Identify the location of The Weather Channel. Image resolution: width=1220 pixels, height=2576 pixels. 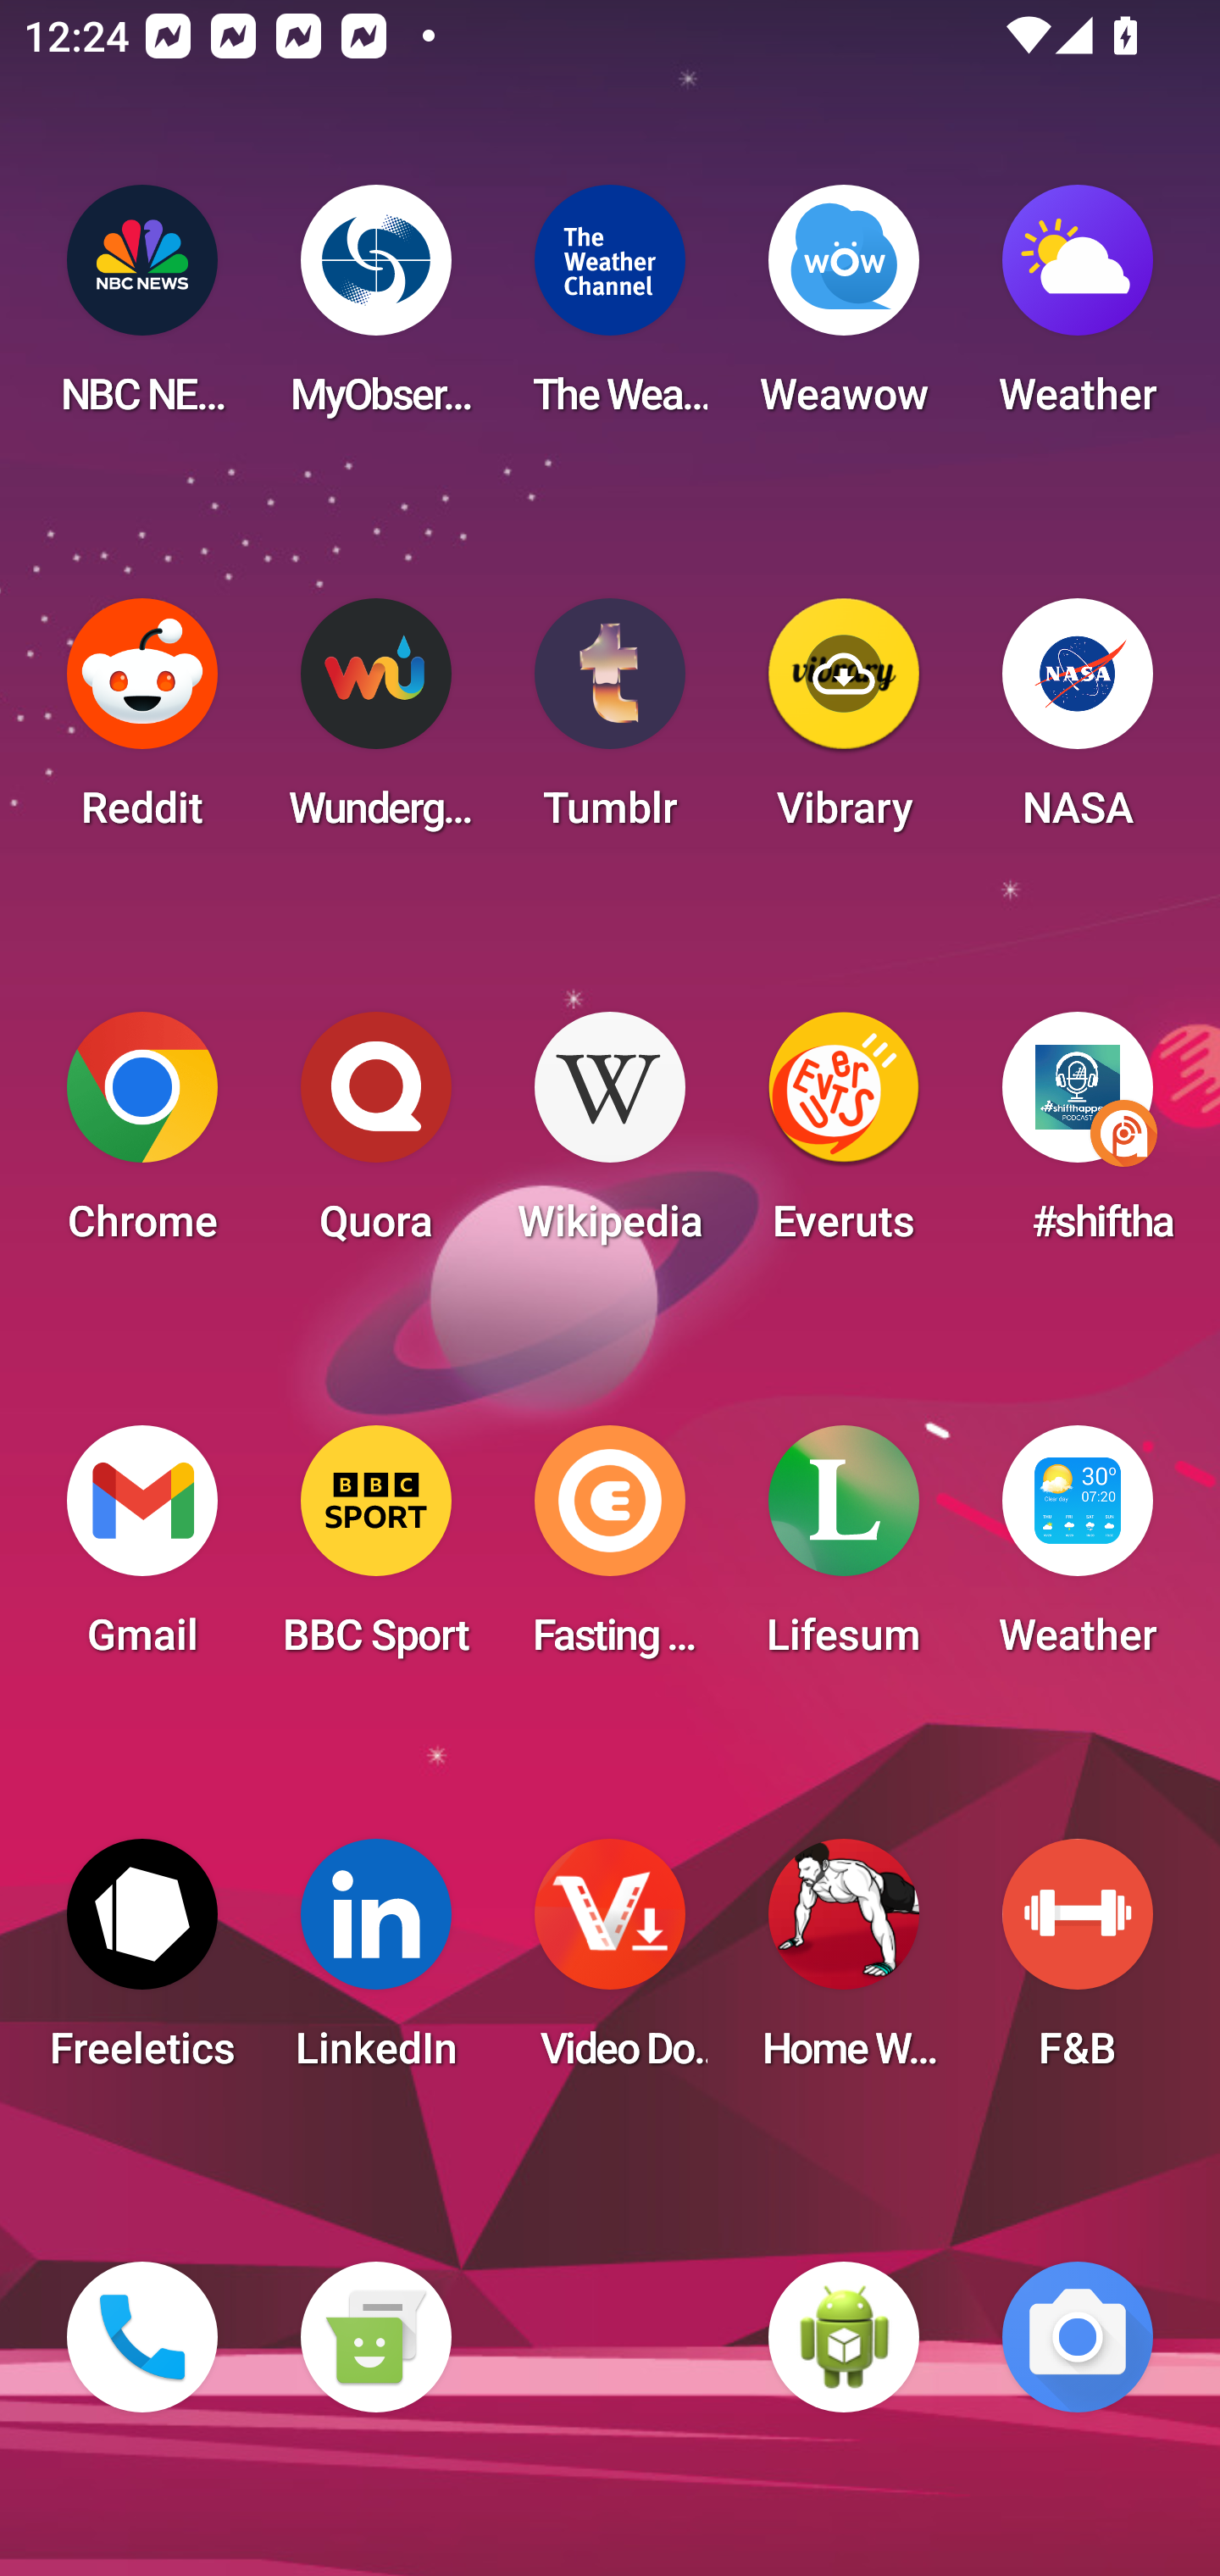
(610, 310).